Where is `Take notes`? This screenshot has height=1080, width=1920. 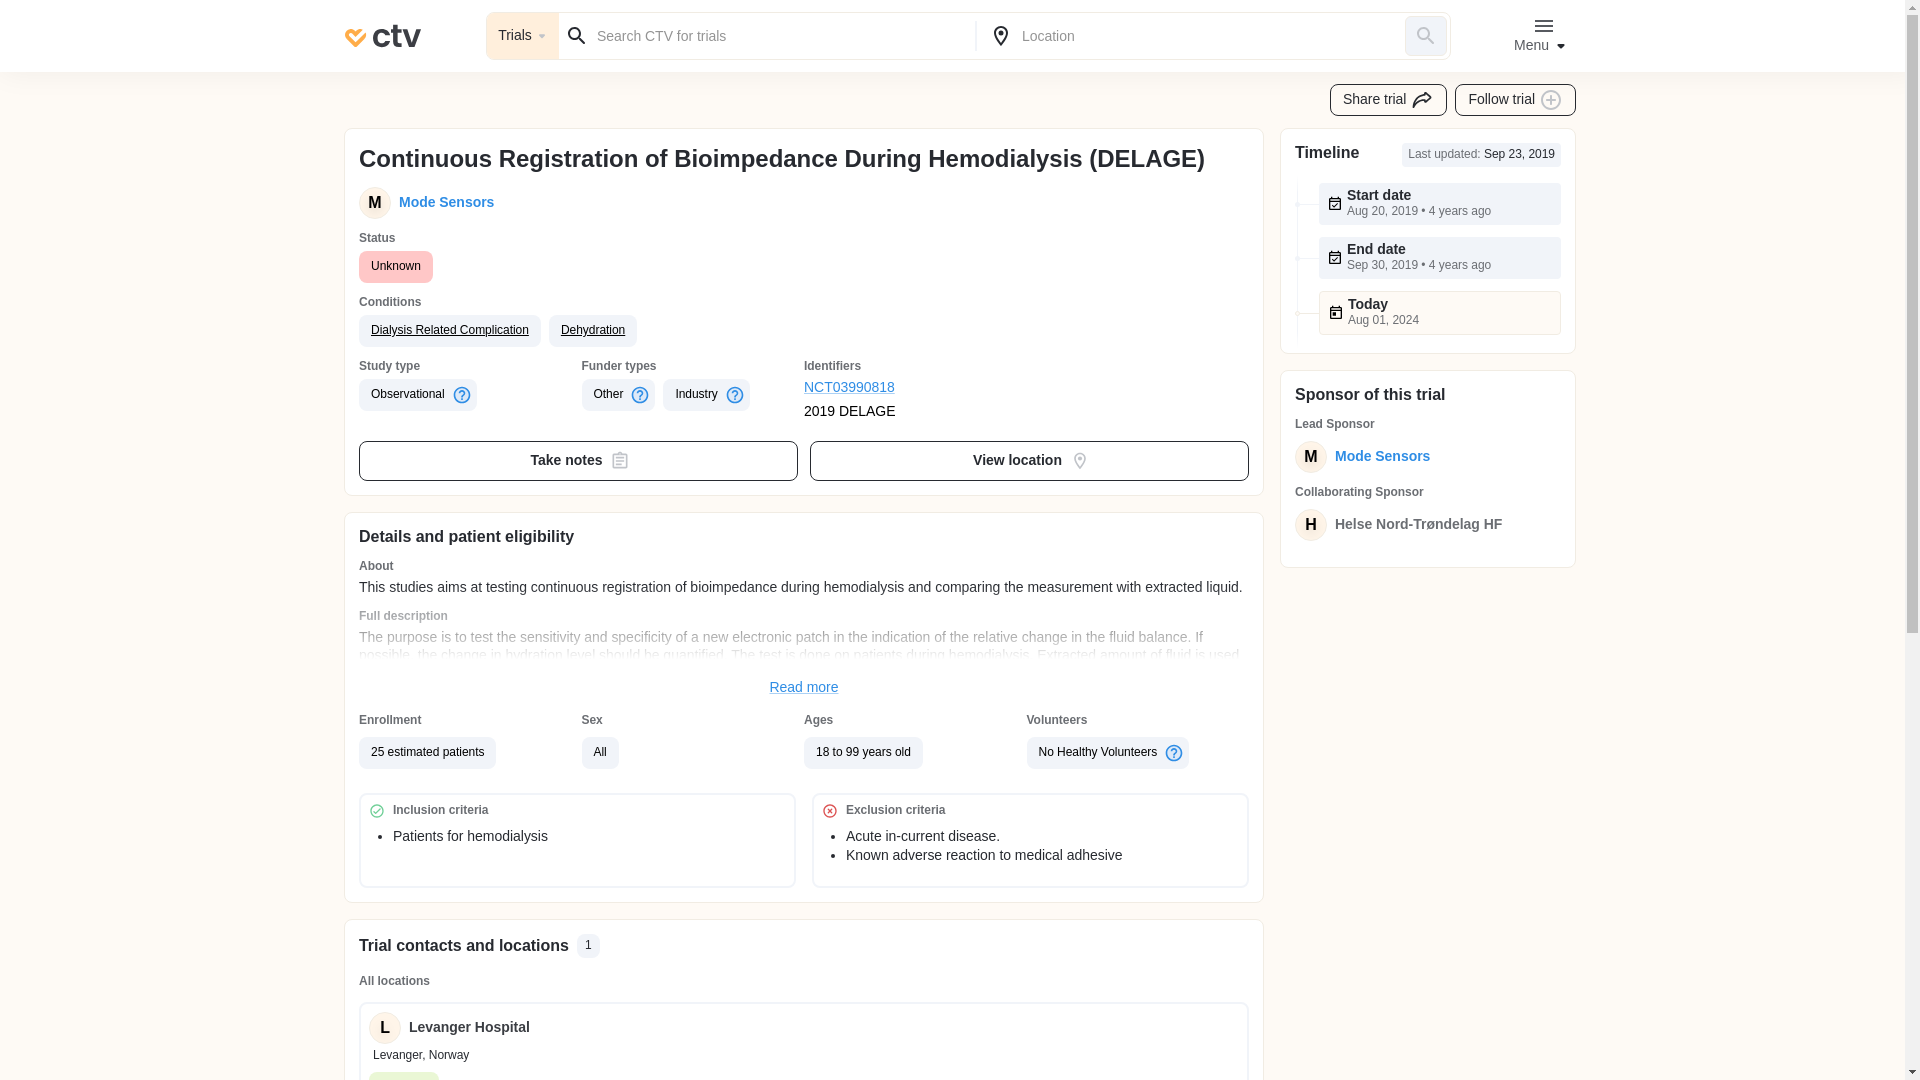 Take notes is located at coordinates (578, 460).